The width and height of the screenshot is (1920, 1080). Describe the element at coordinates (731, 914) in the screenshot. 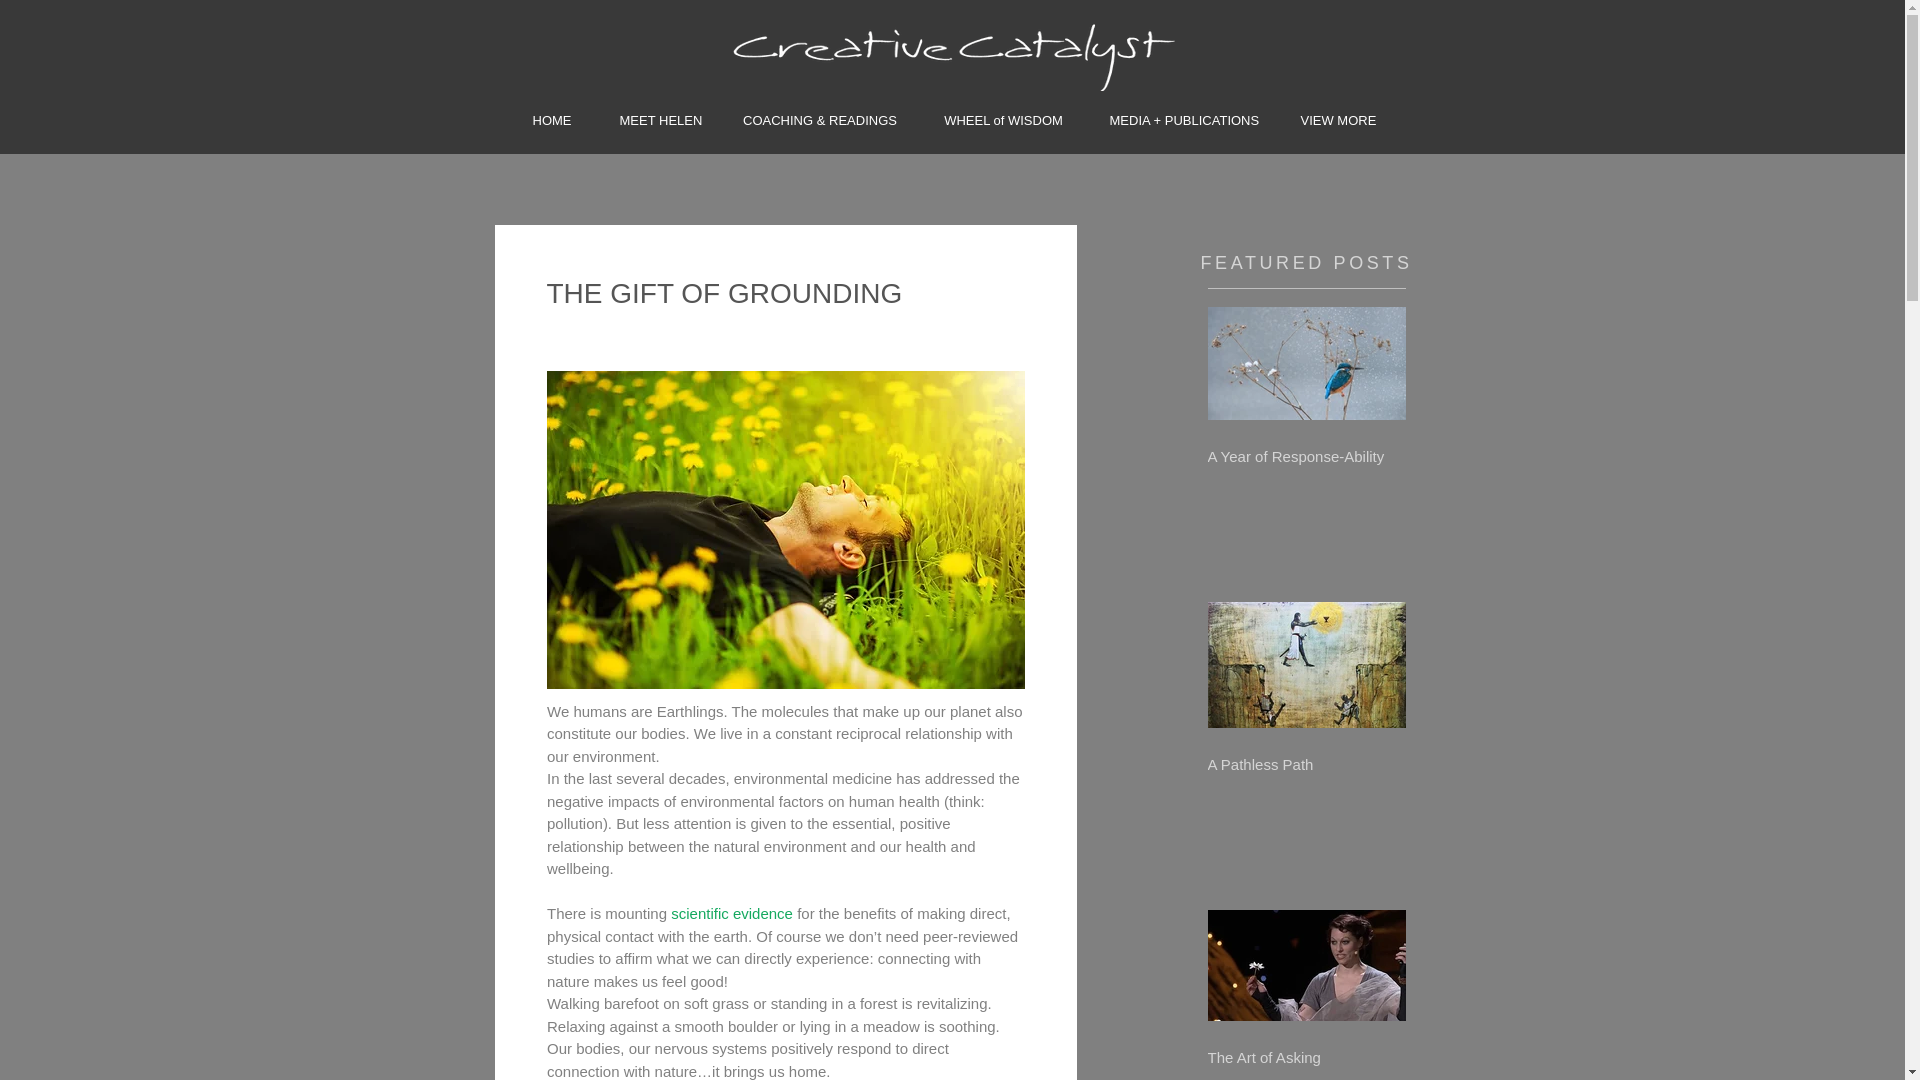

I see `scientific evidence` at that location.